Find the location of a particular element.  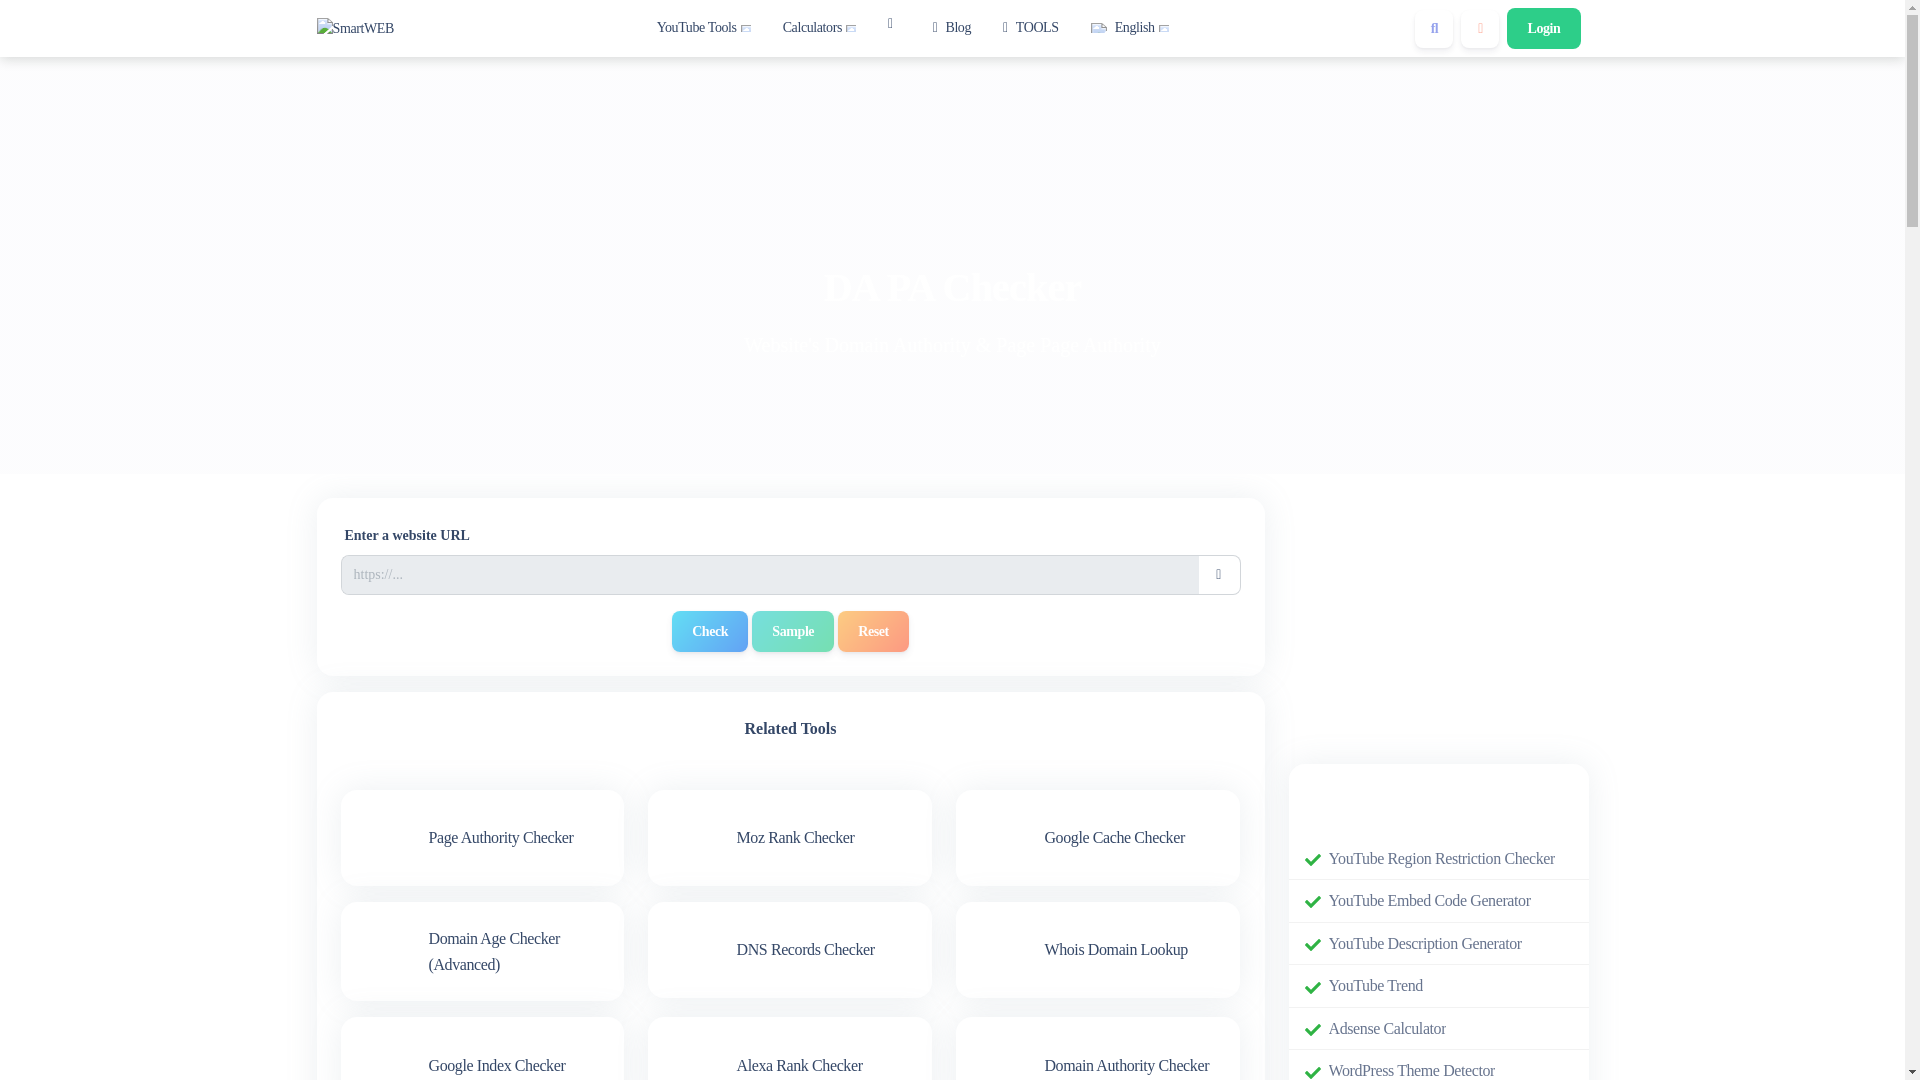

Page Authority Checker is located at coordinates (482, 837).